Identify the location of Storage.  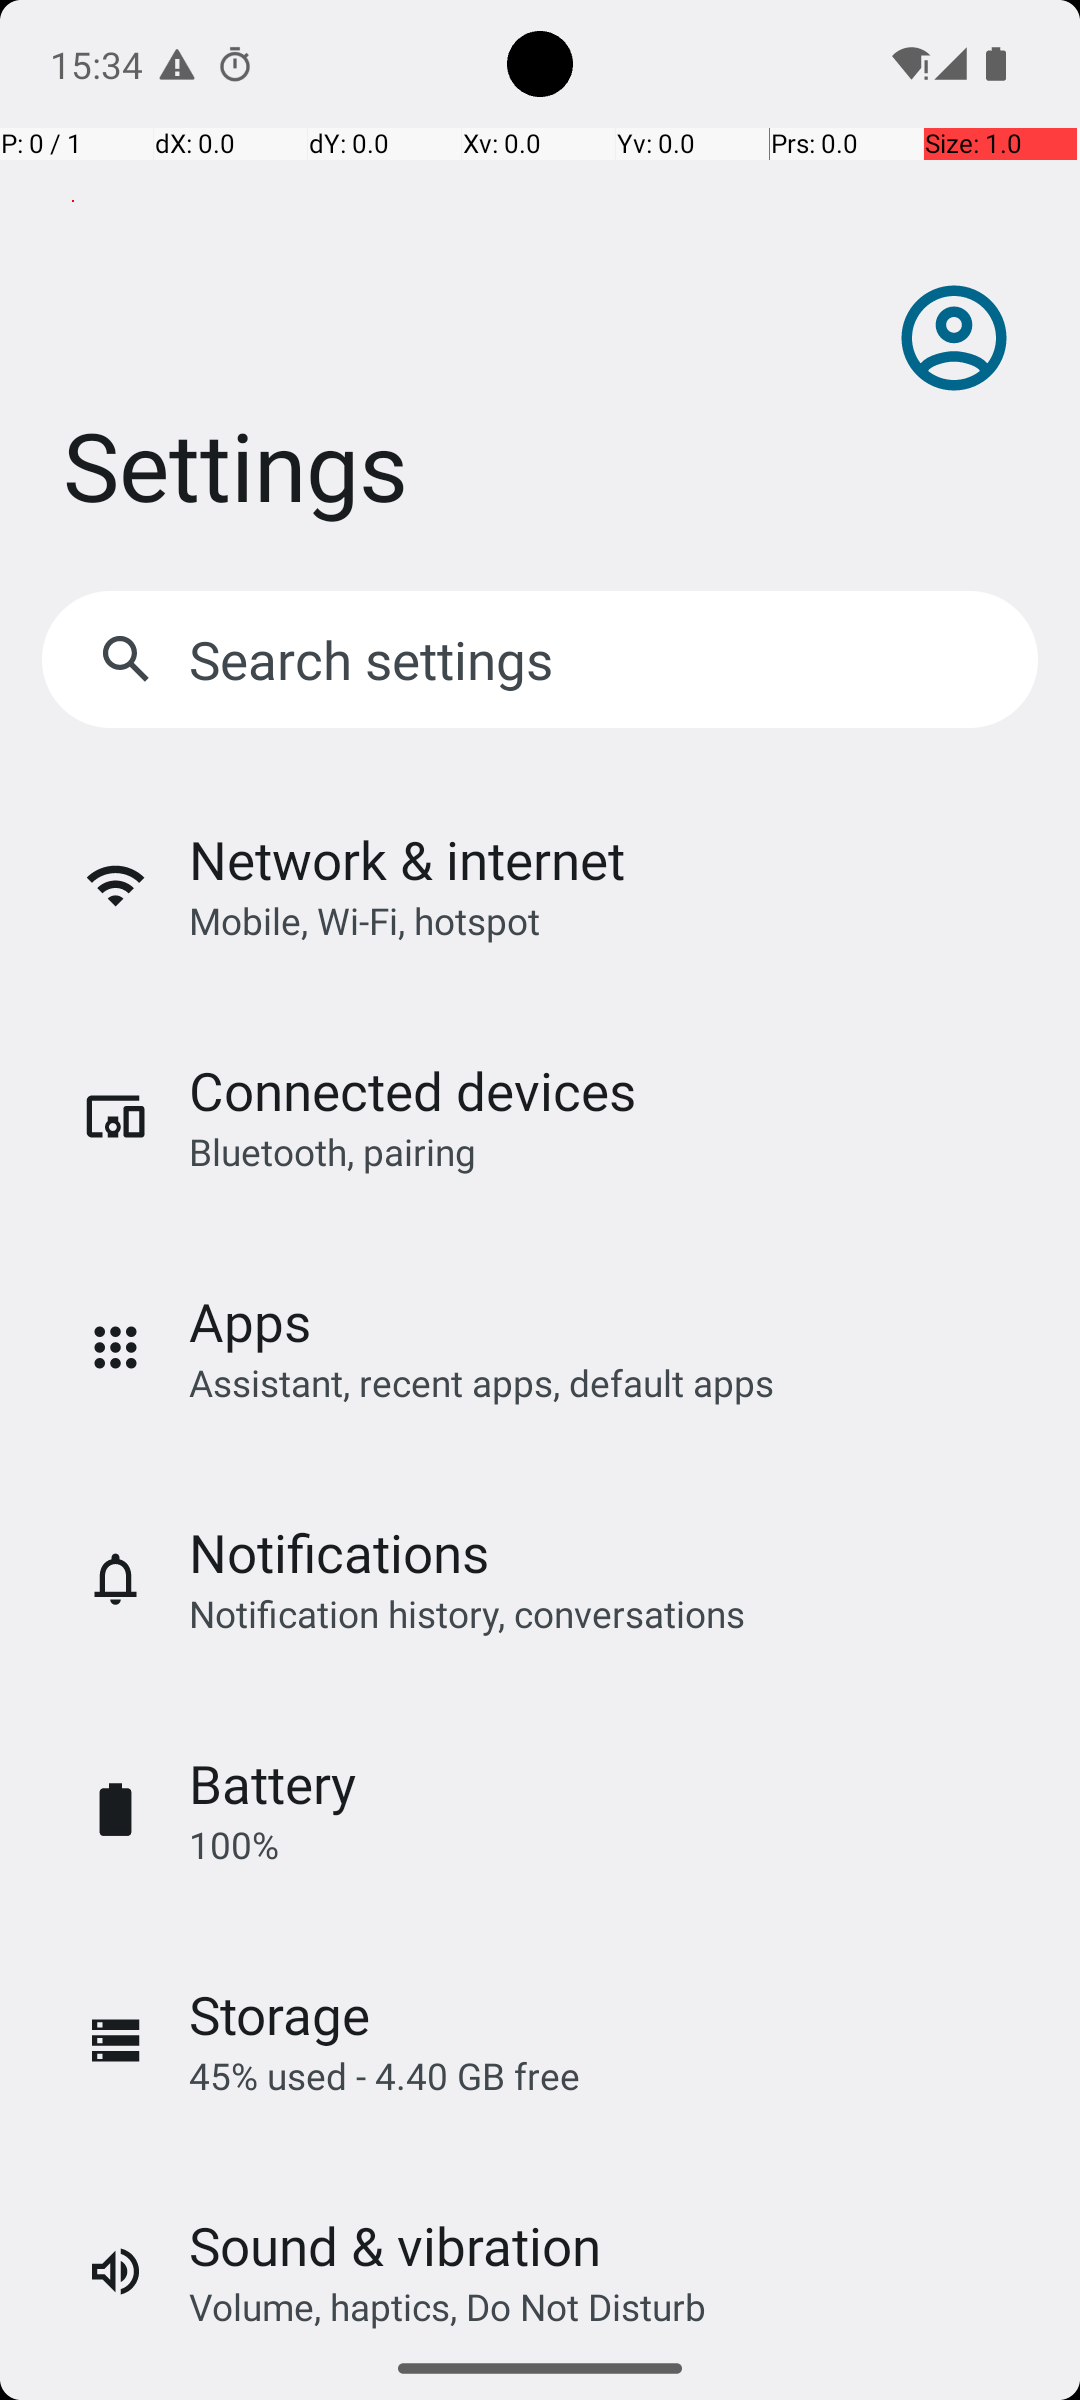
(280, 2014).